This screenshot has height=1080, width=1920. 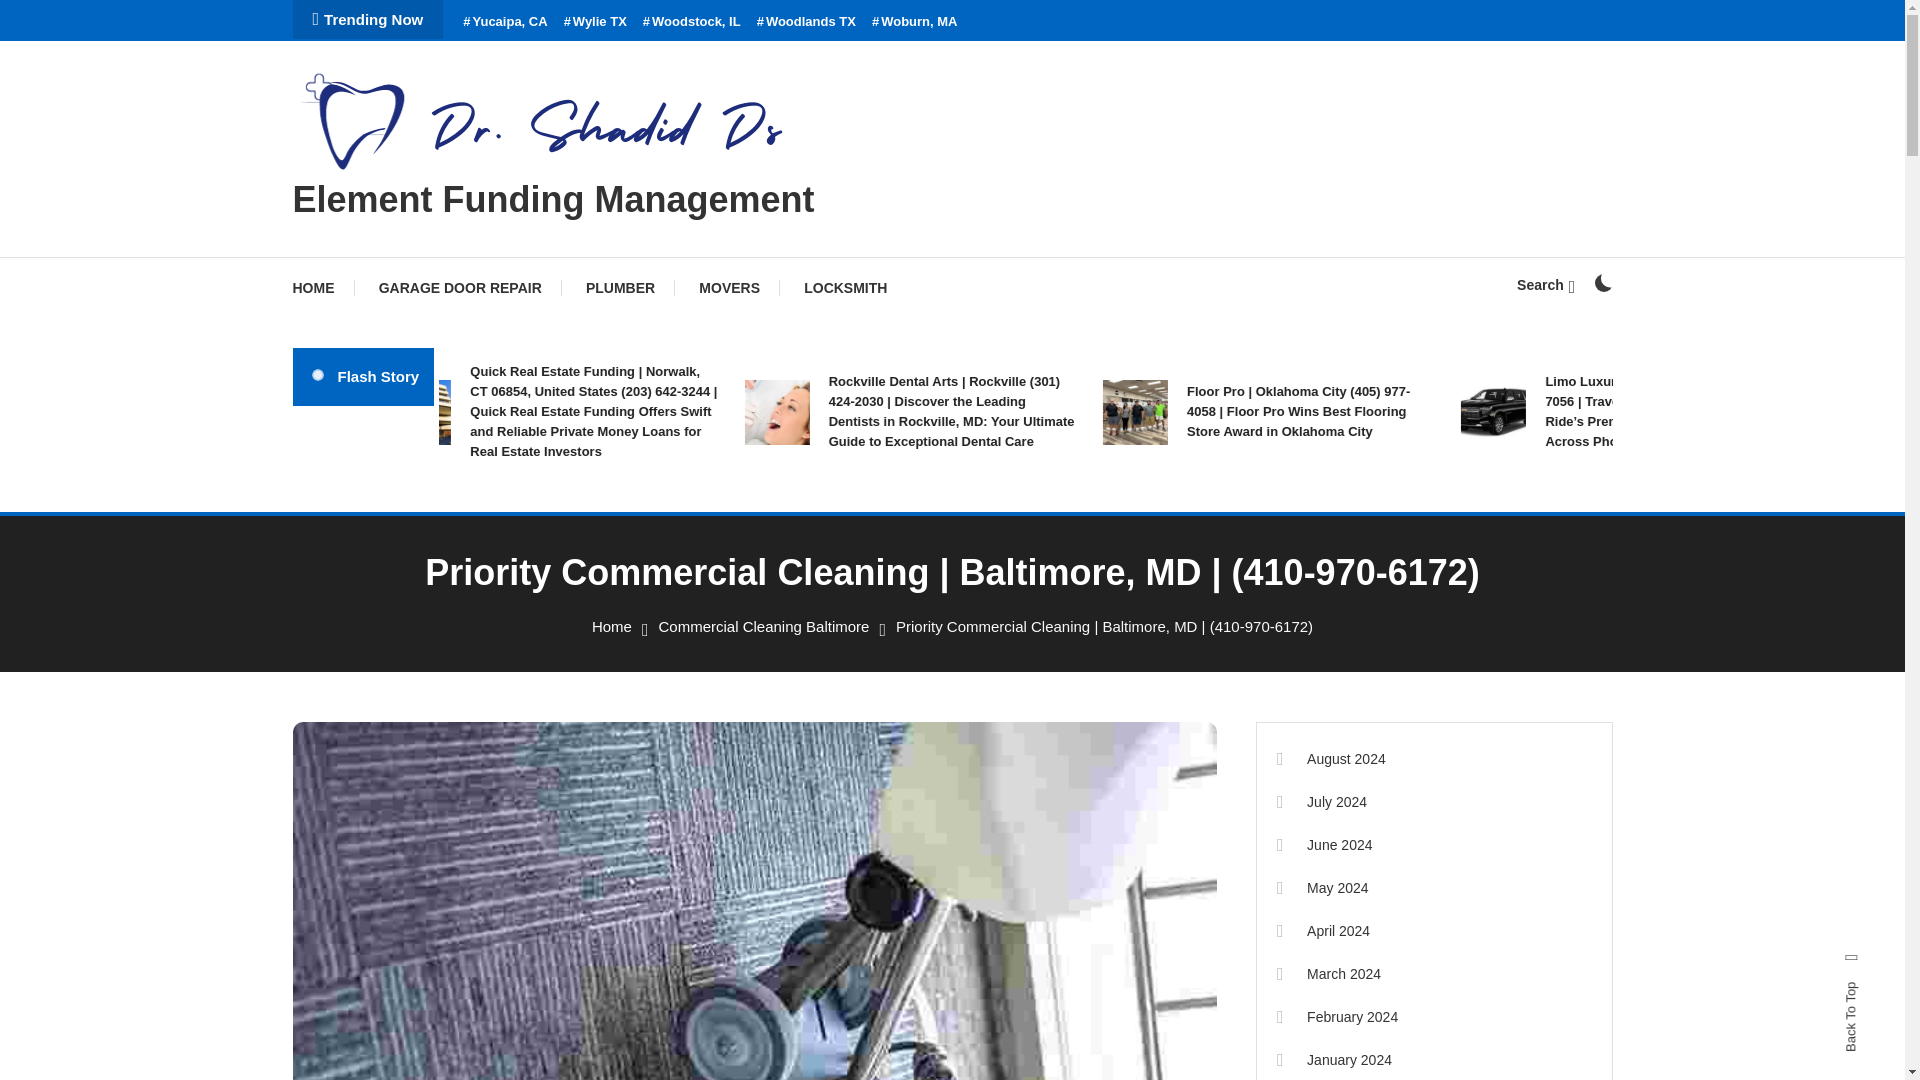 I want to click on Home, so click(x=611, y=626).